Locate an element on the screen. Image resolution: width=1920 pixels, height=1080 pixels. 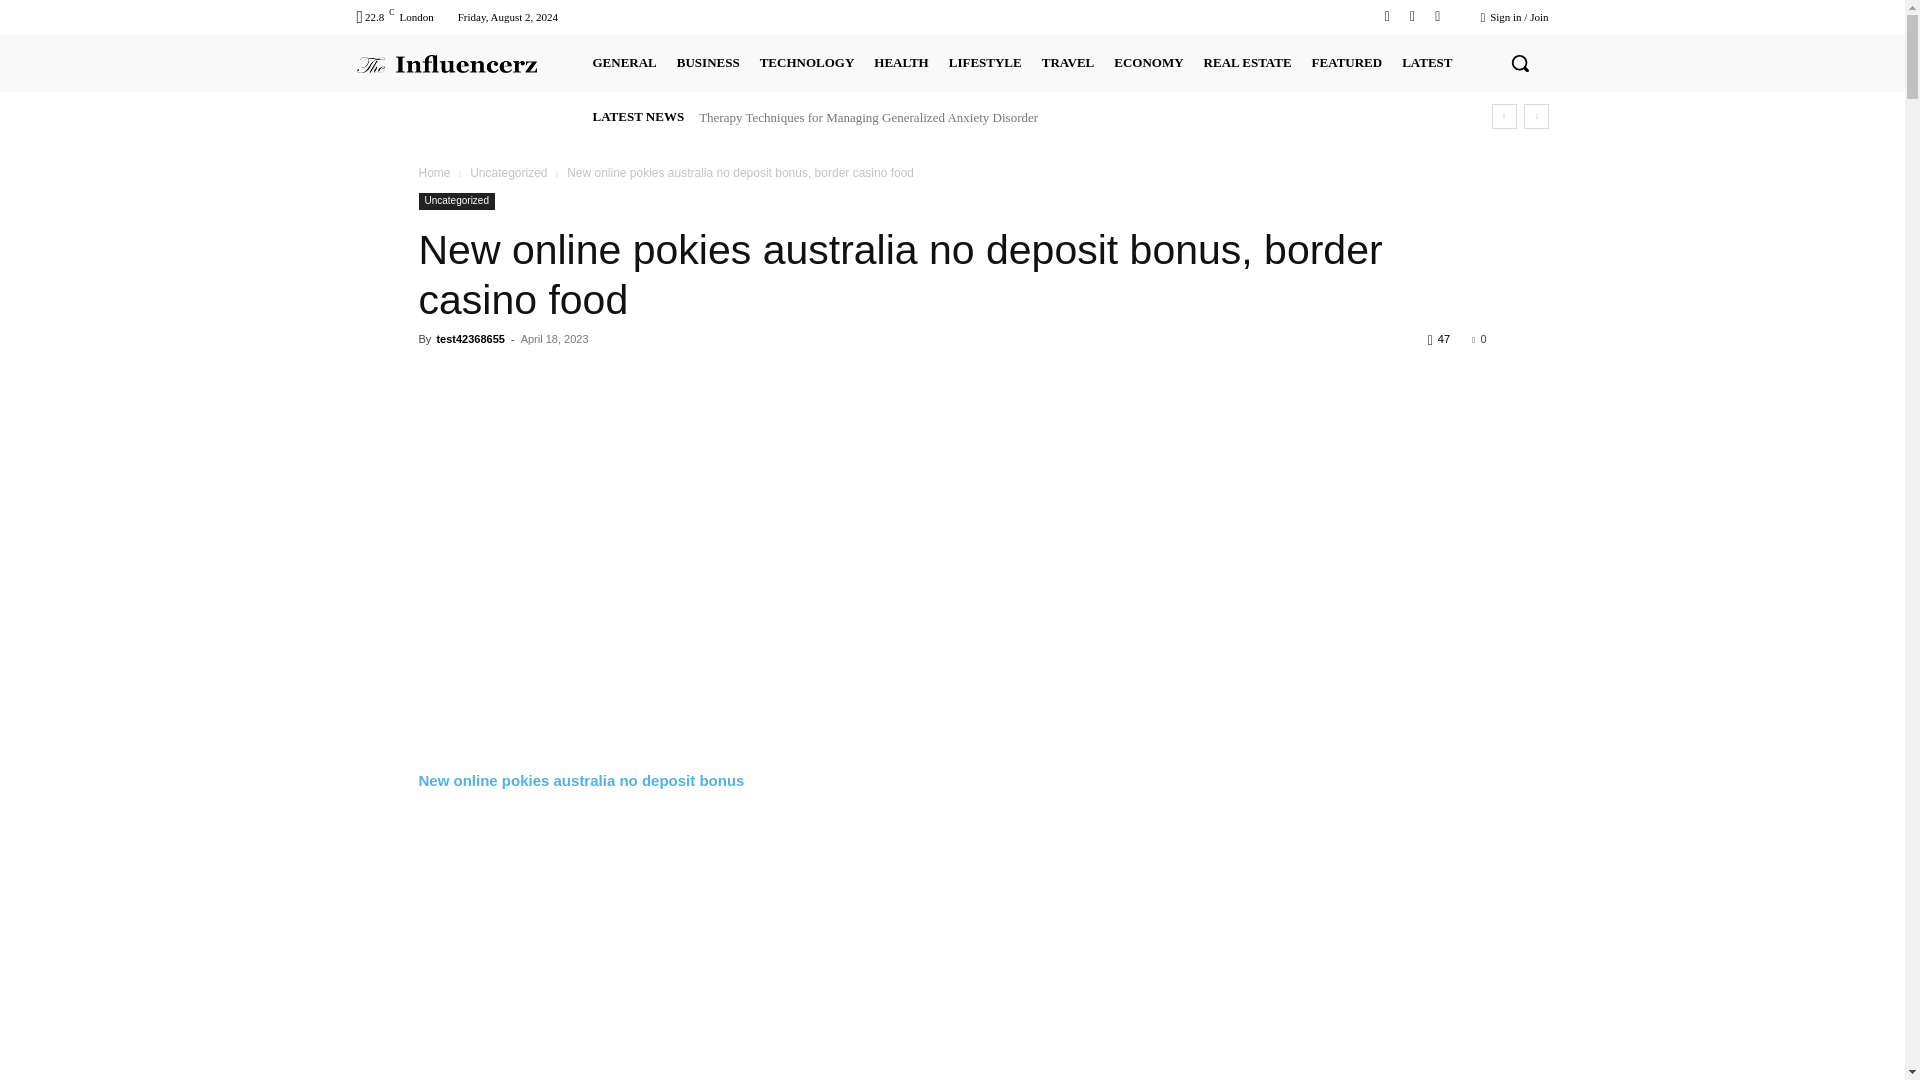
GENERAL is located at coordinates (624, 62).